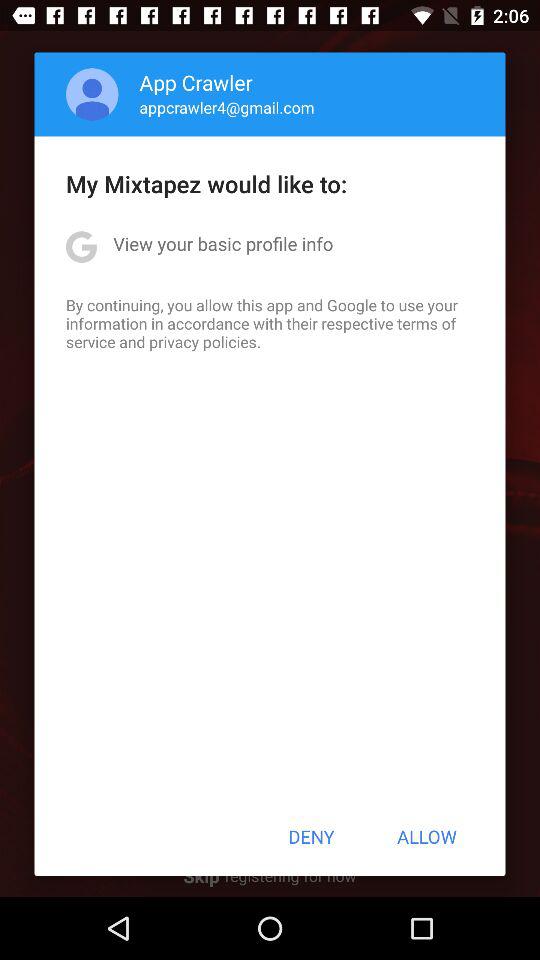  I want to click on tap the app below the by continuing you app, so click(311, 836).